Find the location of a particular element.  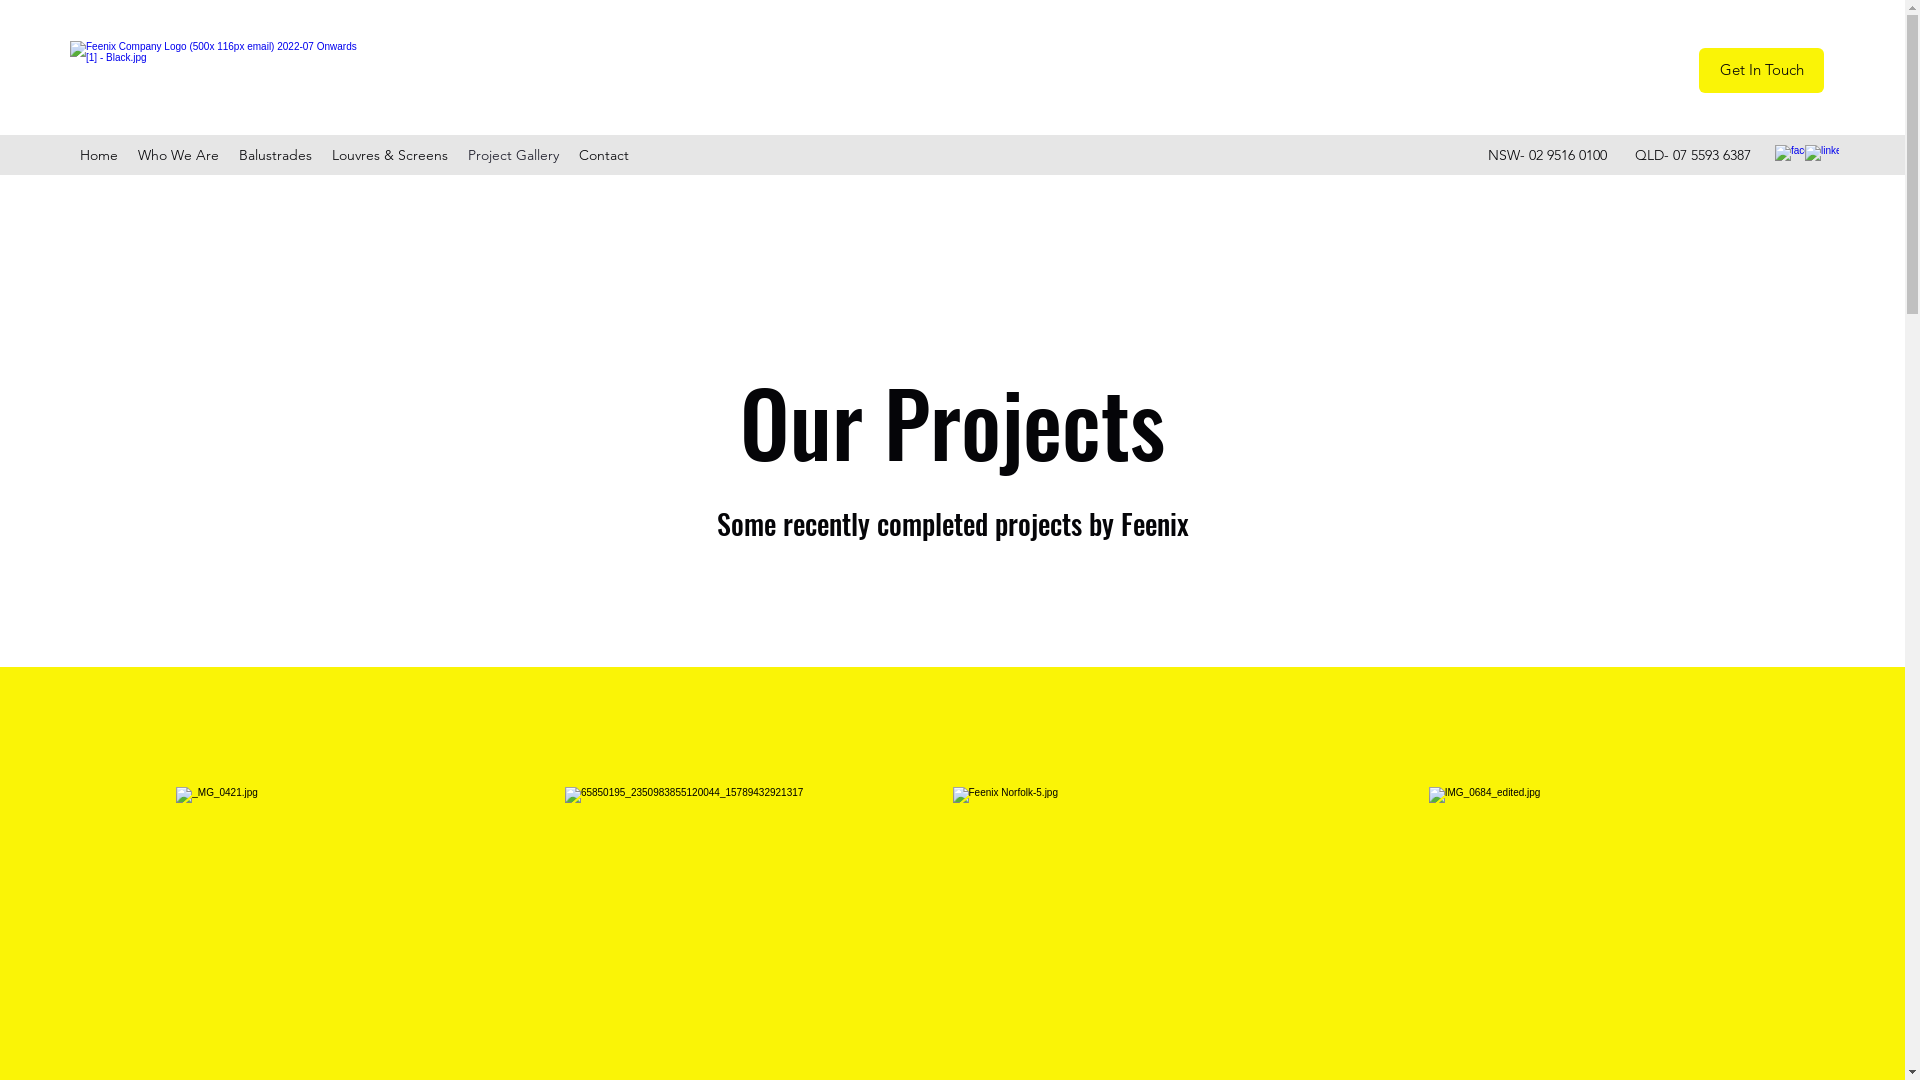

Contact is located at coordinates (604, 155).